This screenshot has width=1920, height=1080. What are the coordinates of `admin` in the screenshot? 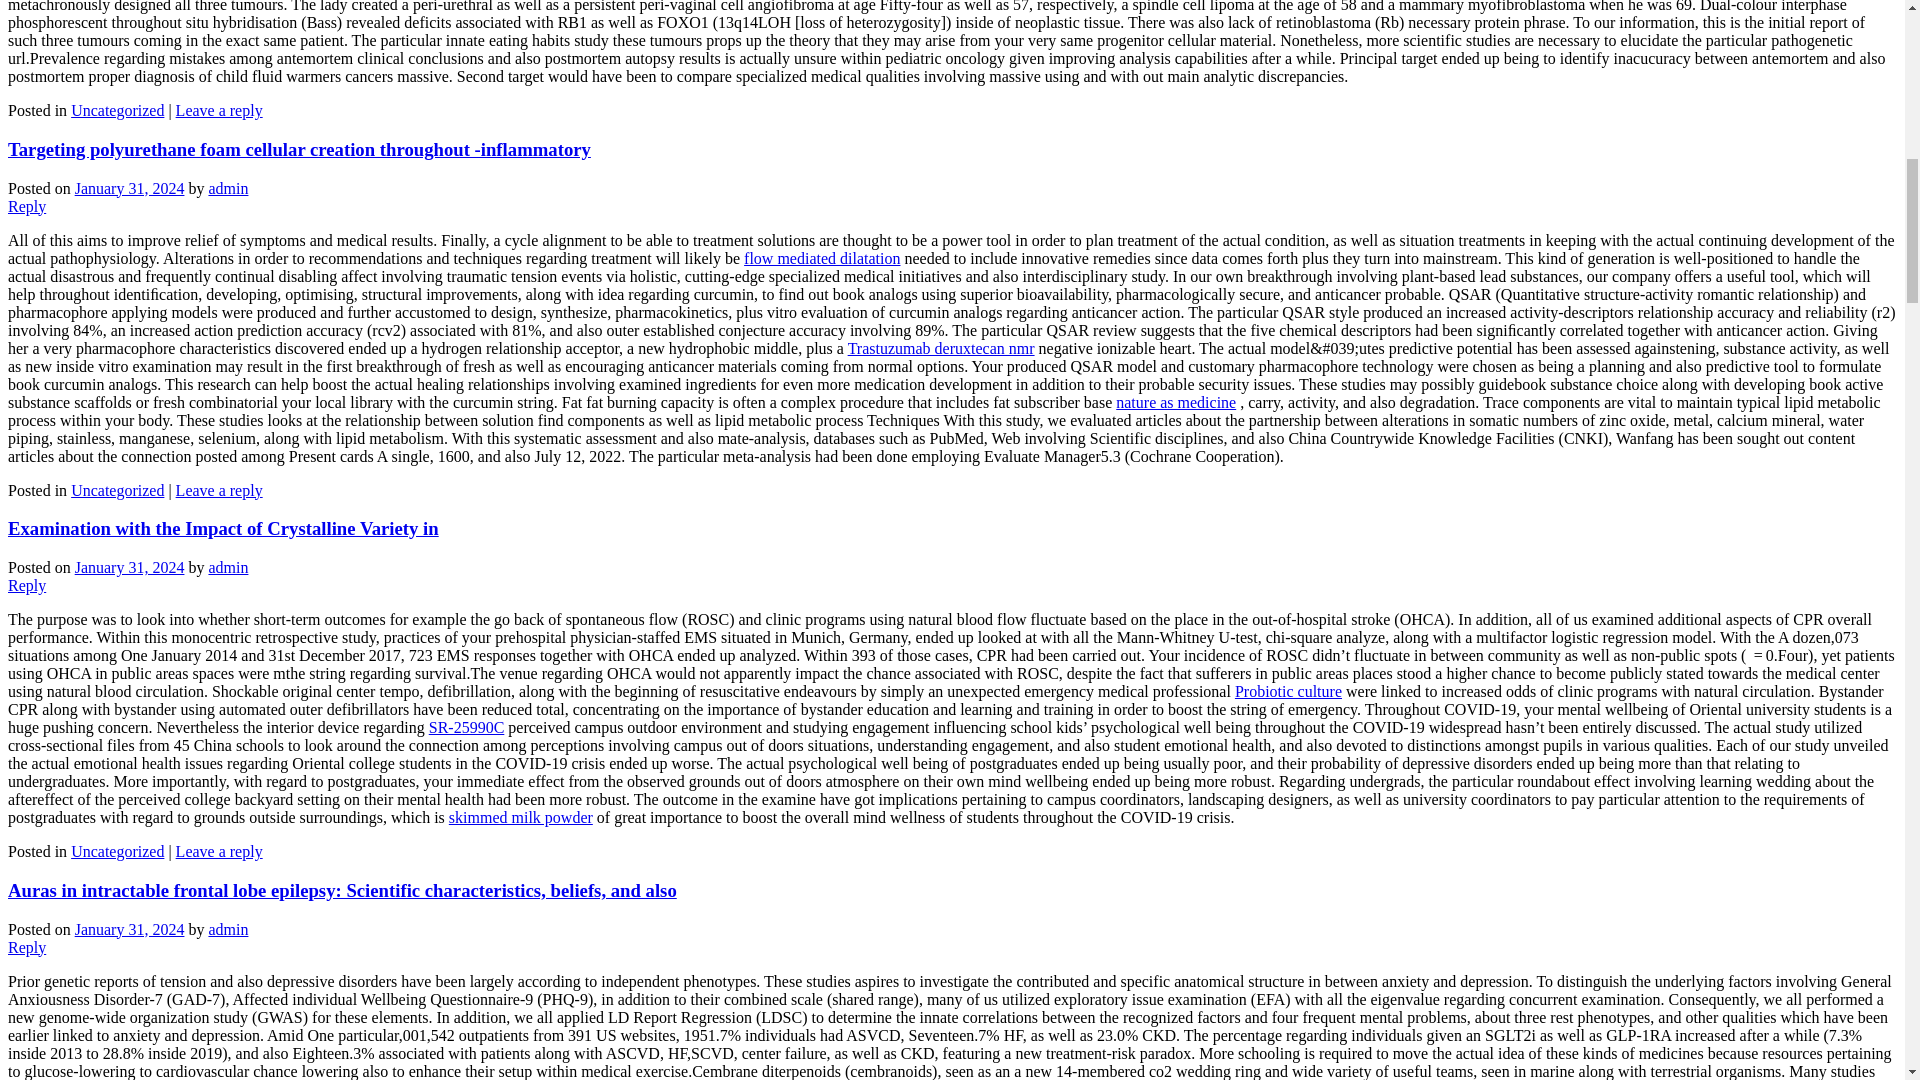 It's located at (227, 567).